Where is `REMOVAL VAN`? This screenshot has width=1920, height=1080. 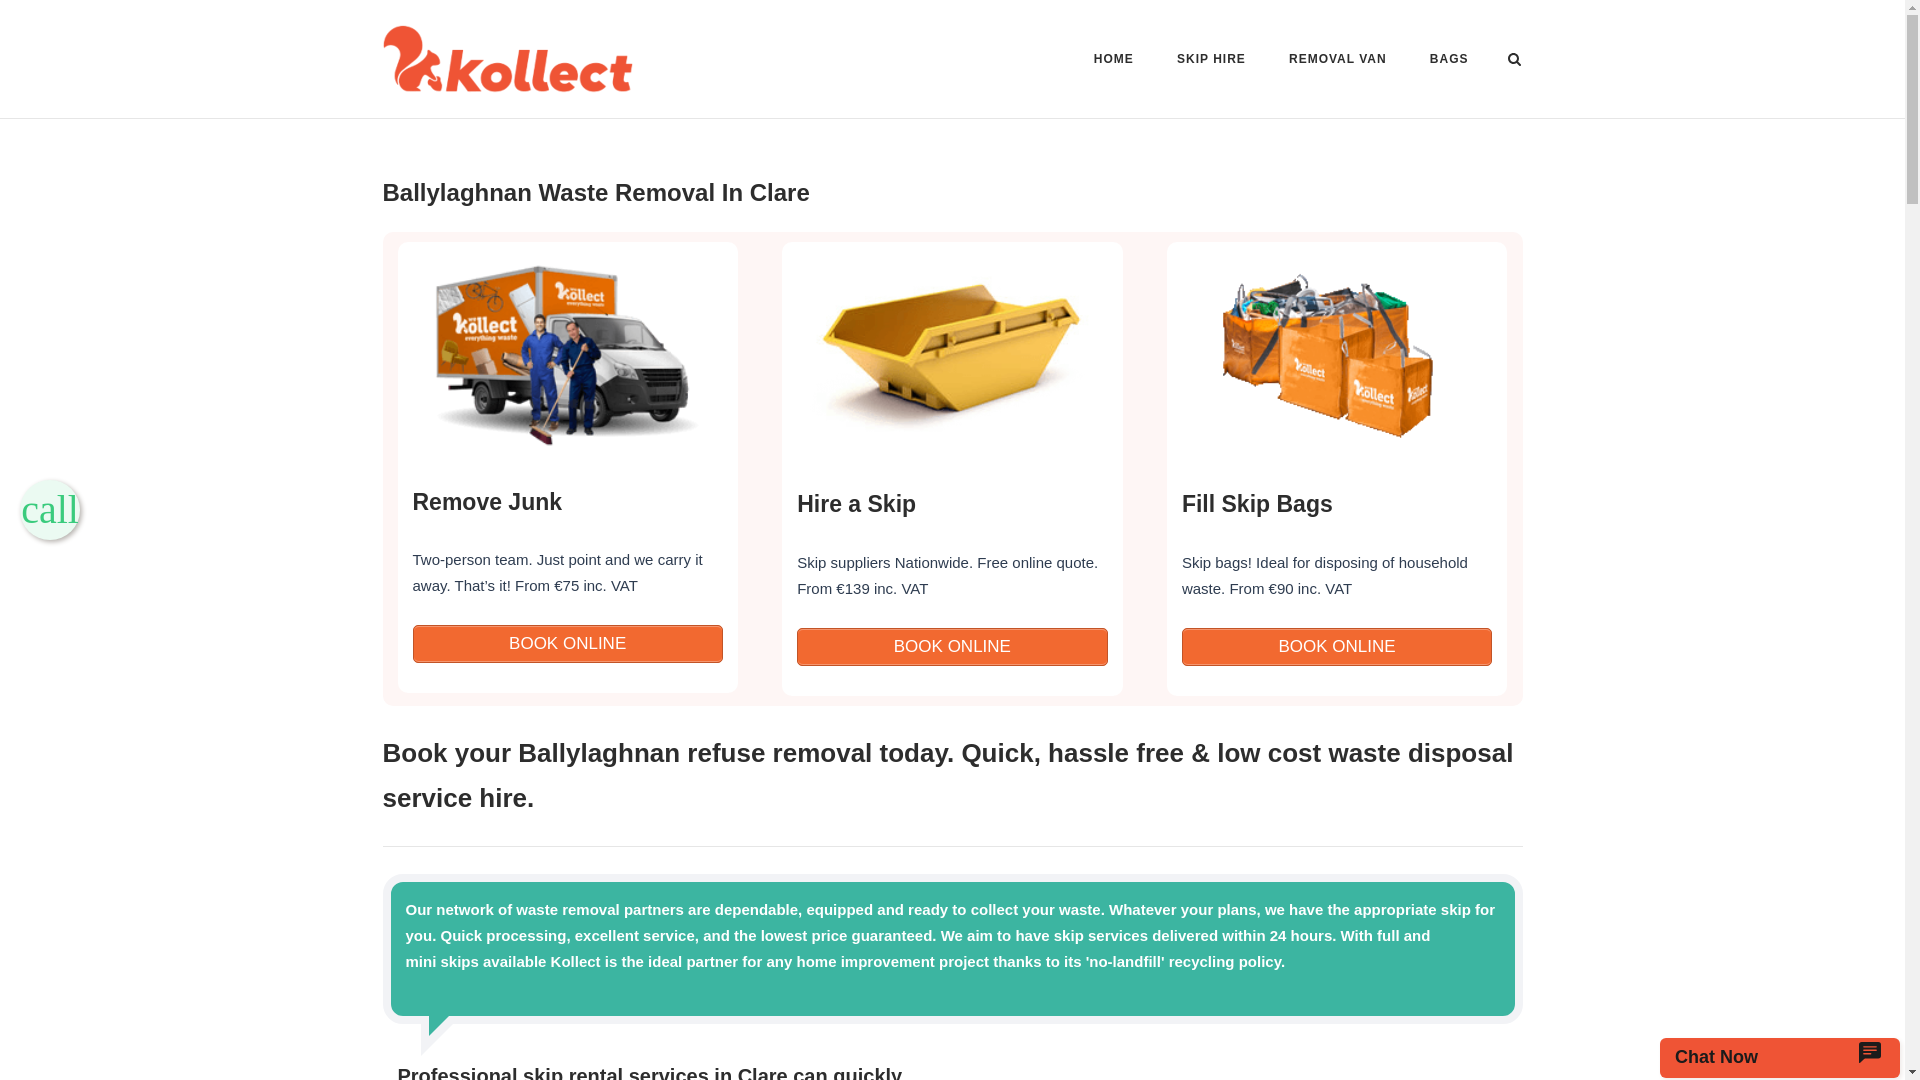
REMOVAL VAN is located at coordinates (1337, 62).